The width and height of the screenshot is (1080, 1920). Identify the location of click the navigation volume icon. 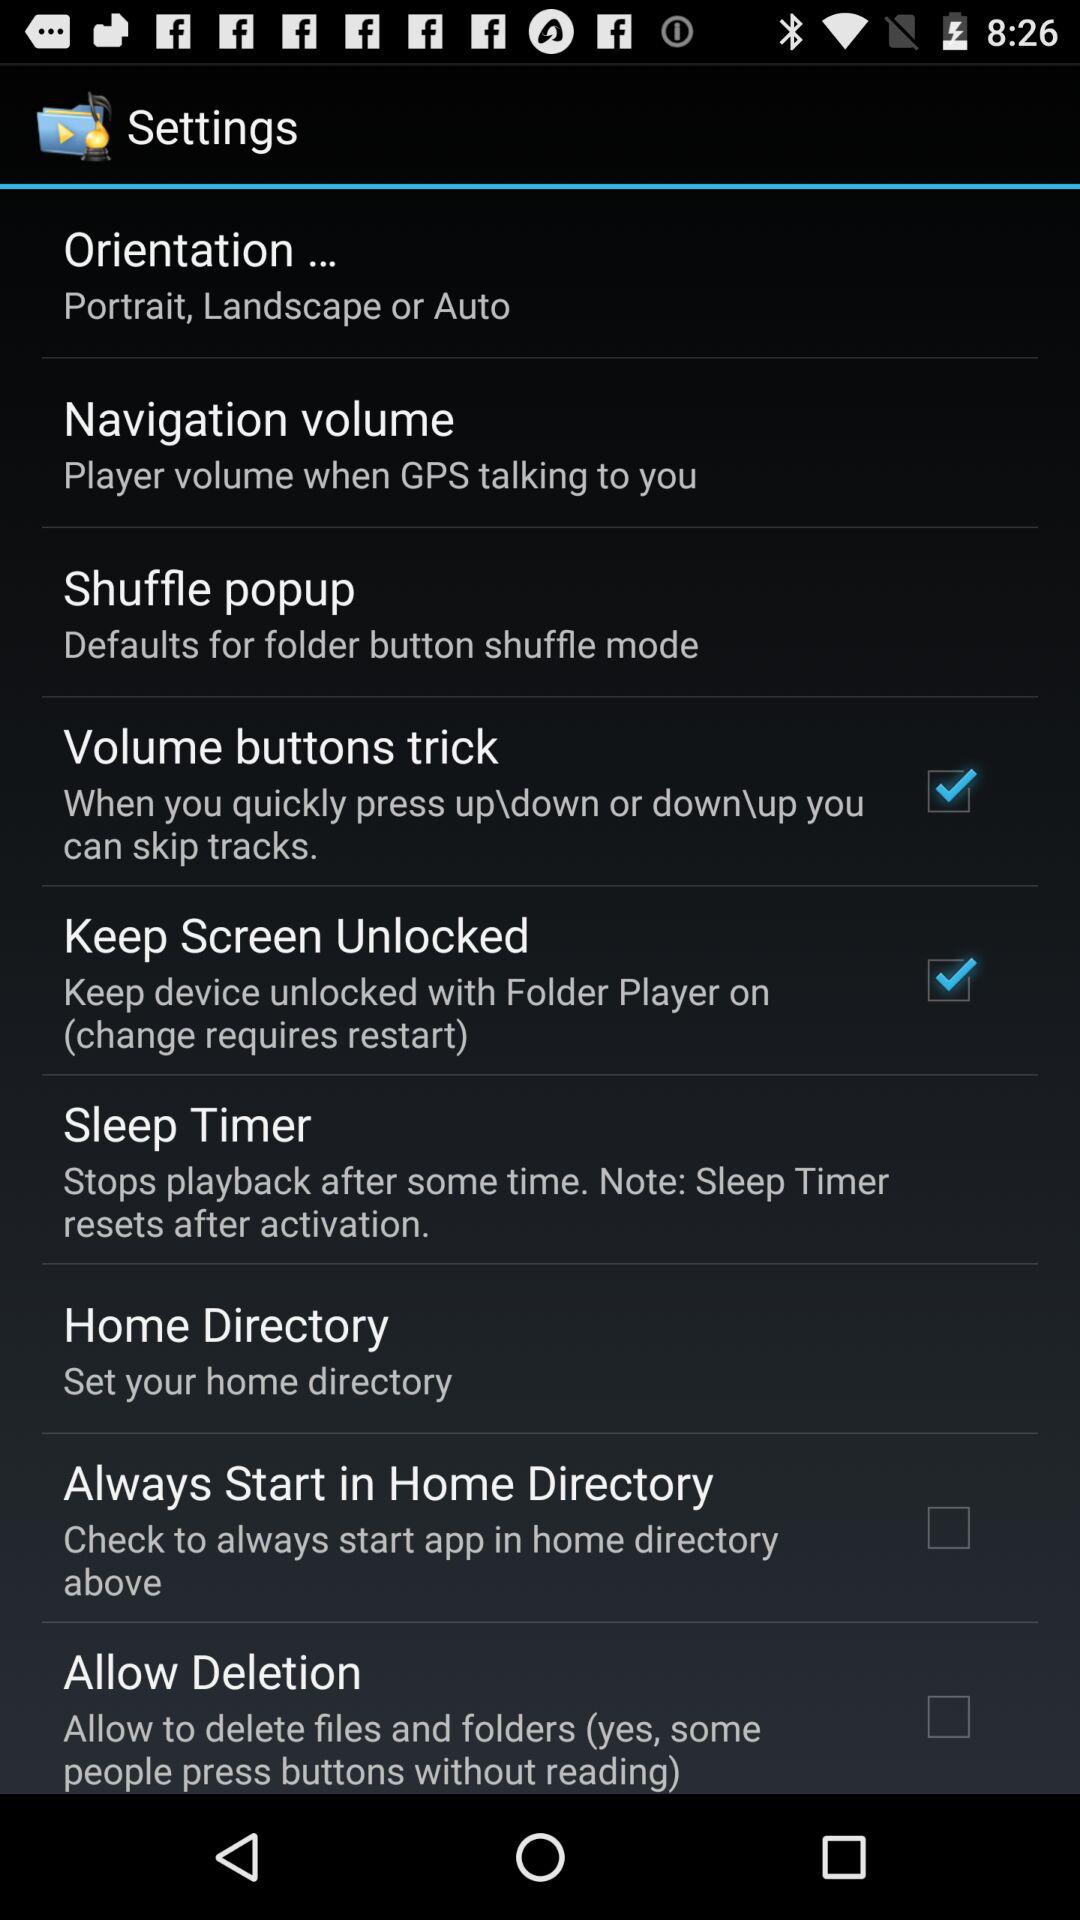
(258, 417).